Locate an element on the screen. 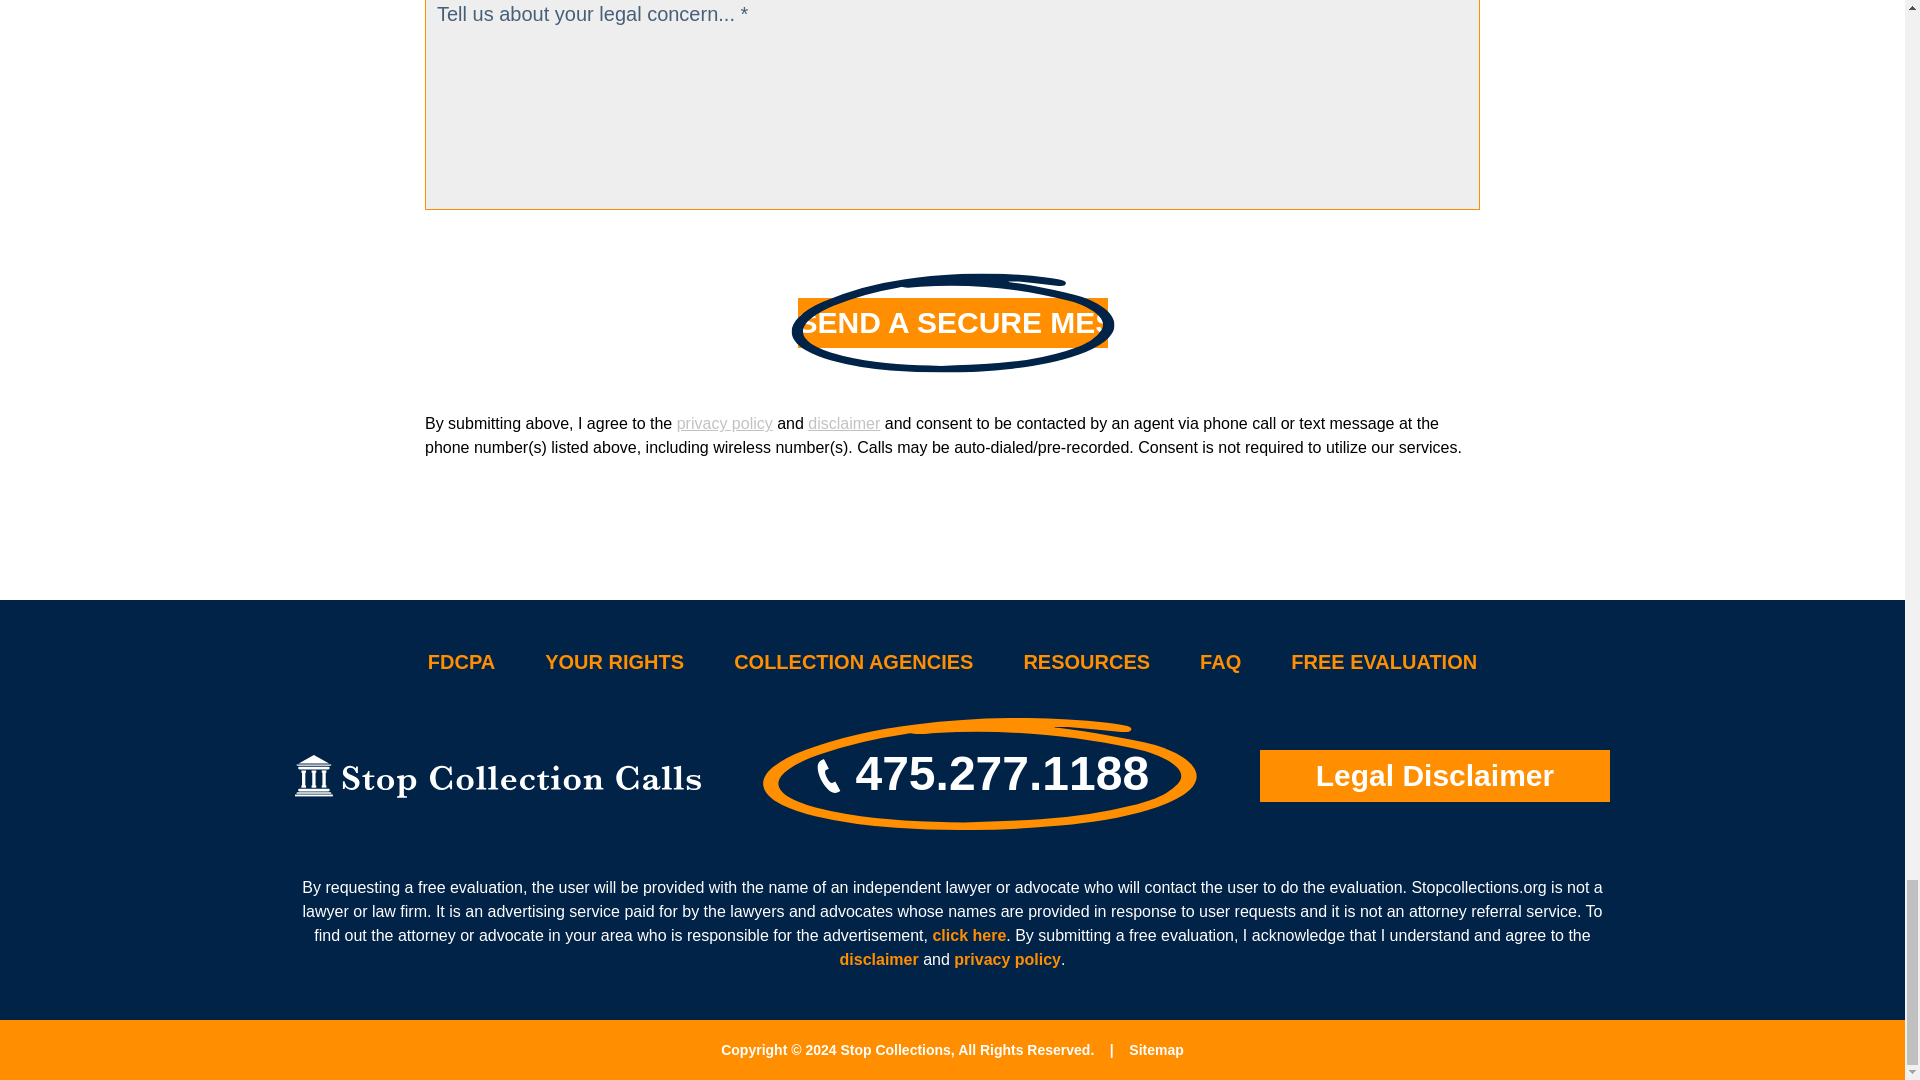 The width and height of the screenshot is (1920, 1080). FDCPA is located at coordinates (462, 662).